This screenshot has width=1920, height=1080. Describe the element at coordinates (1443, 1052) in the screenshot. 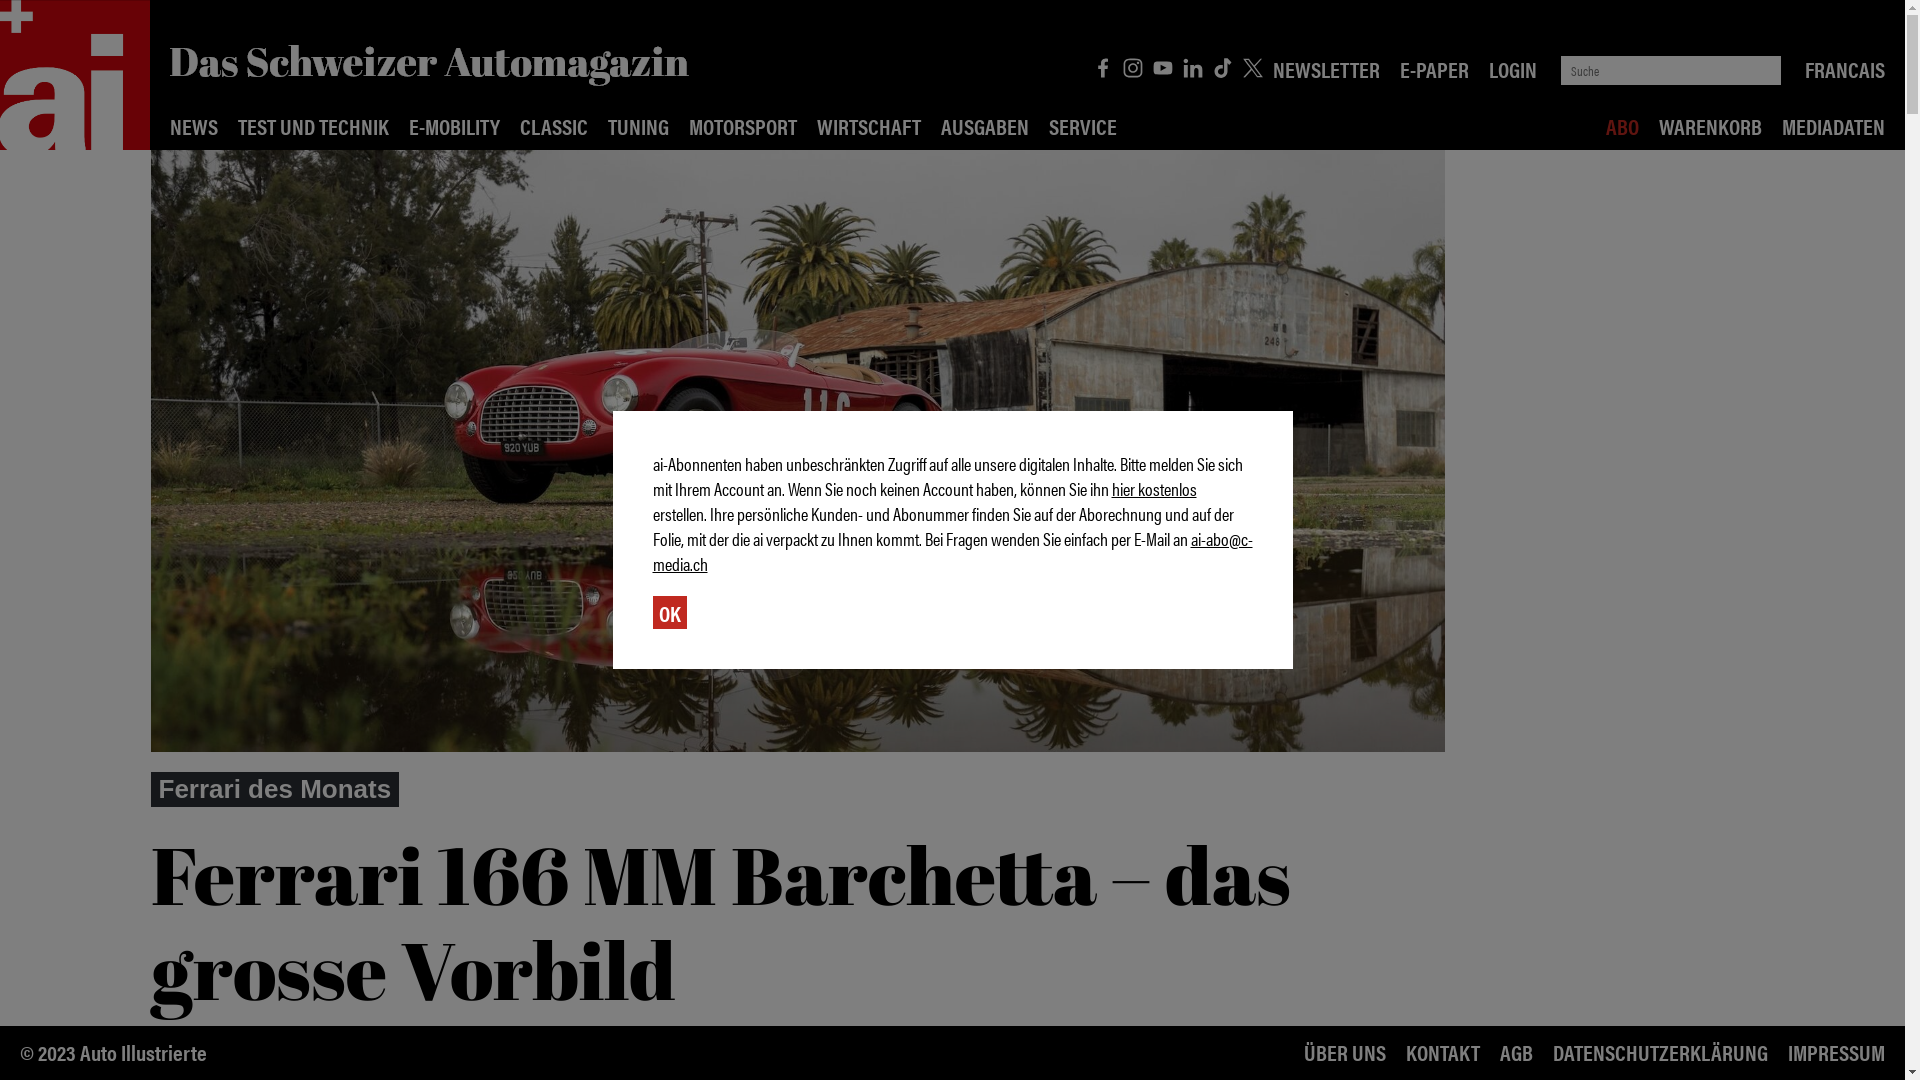

I see `KONTAKT` at that location.